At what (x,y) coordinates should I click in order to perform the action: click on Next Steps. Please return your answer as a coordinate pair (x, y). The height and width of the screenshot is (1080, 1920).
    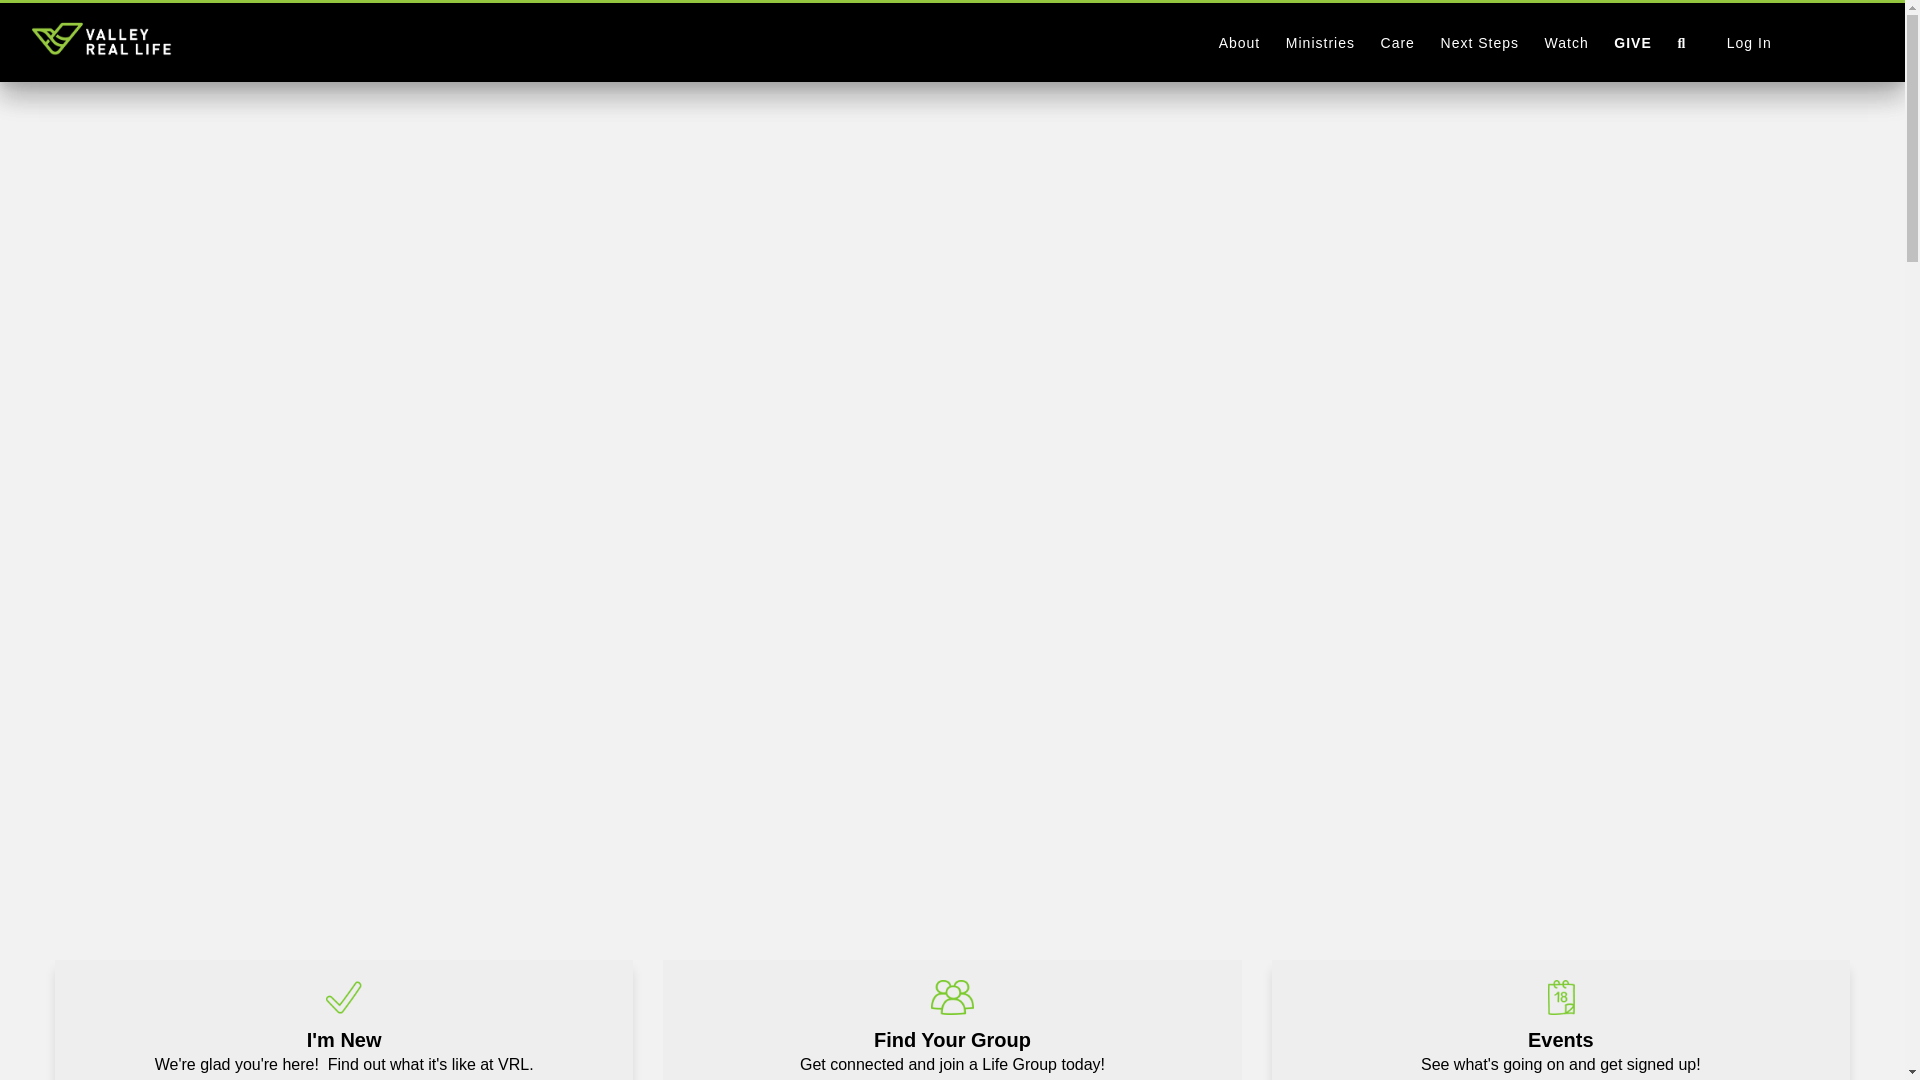
    Looking at the image, I should click on (1566, 42).